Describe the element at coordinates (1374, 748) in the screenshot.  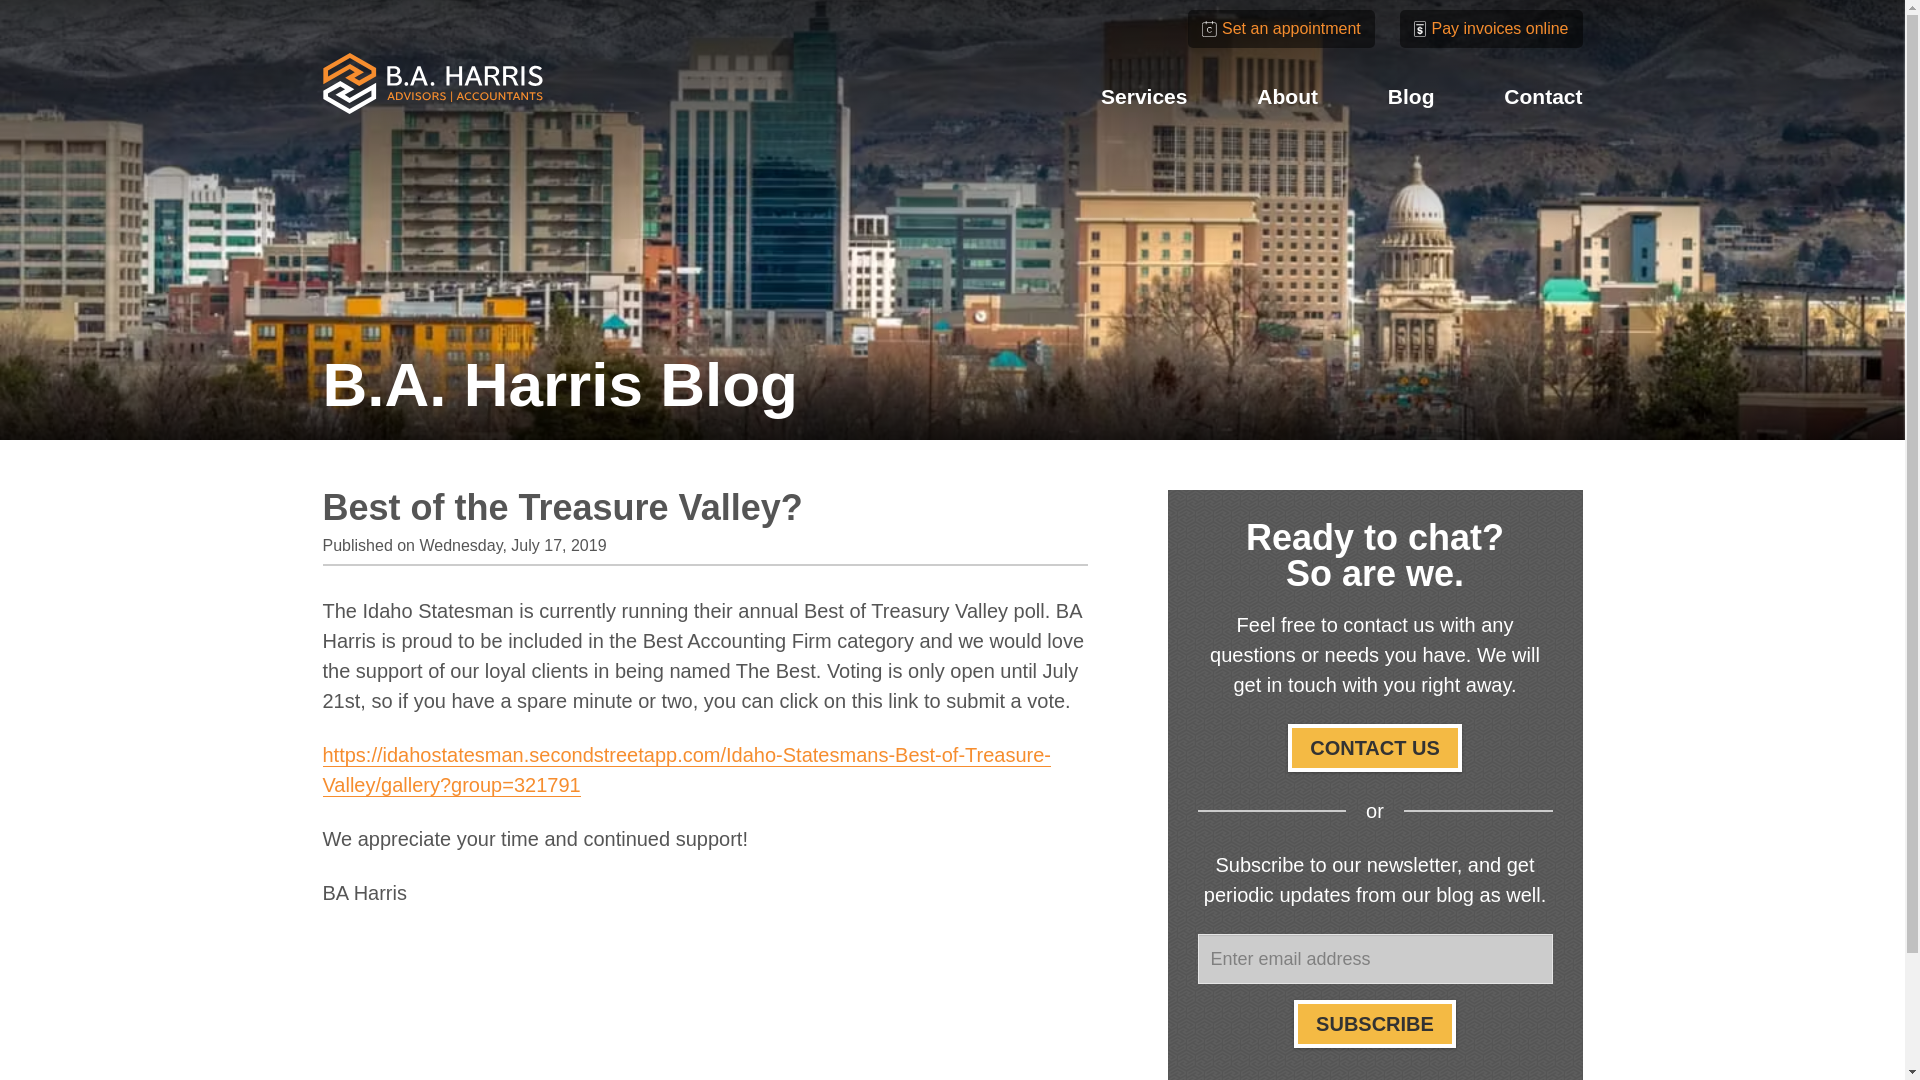
I see `CONTACT US` at that location.